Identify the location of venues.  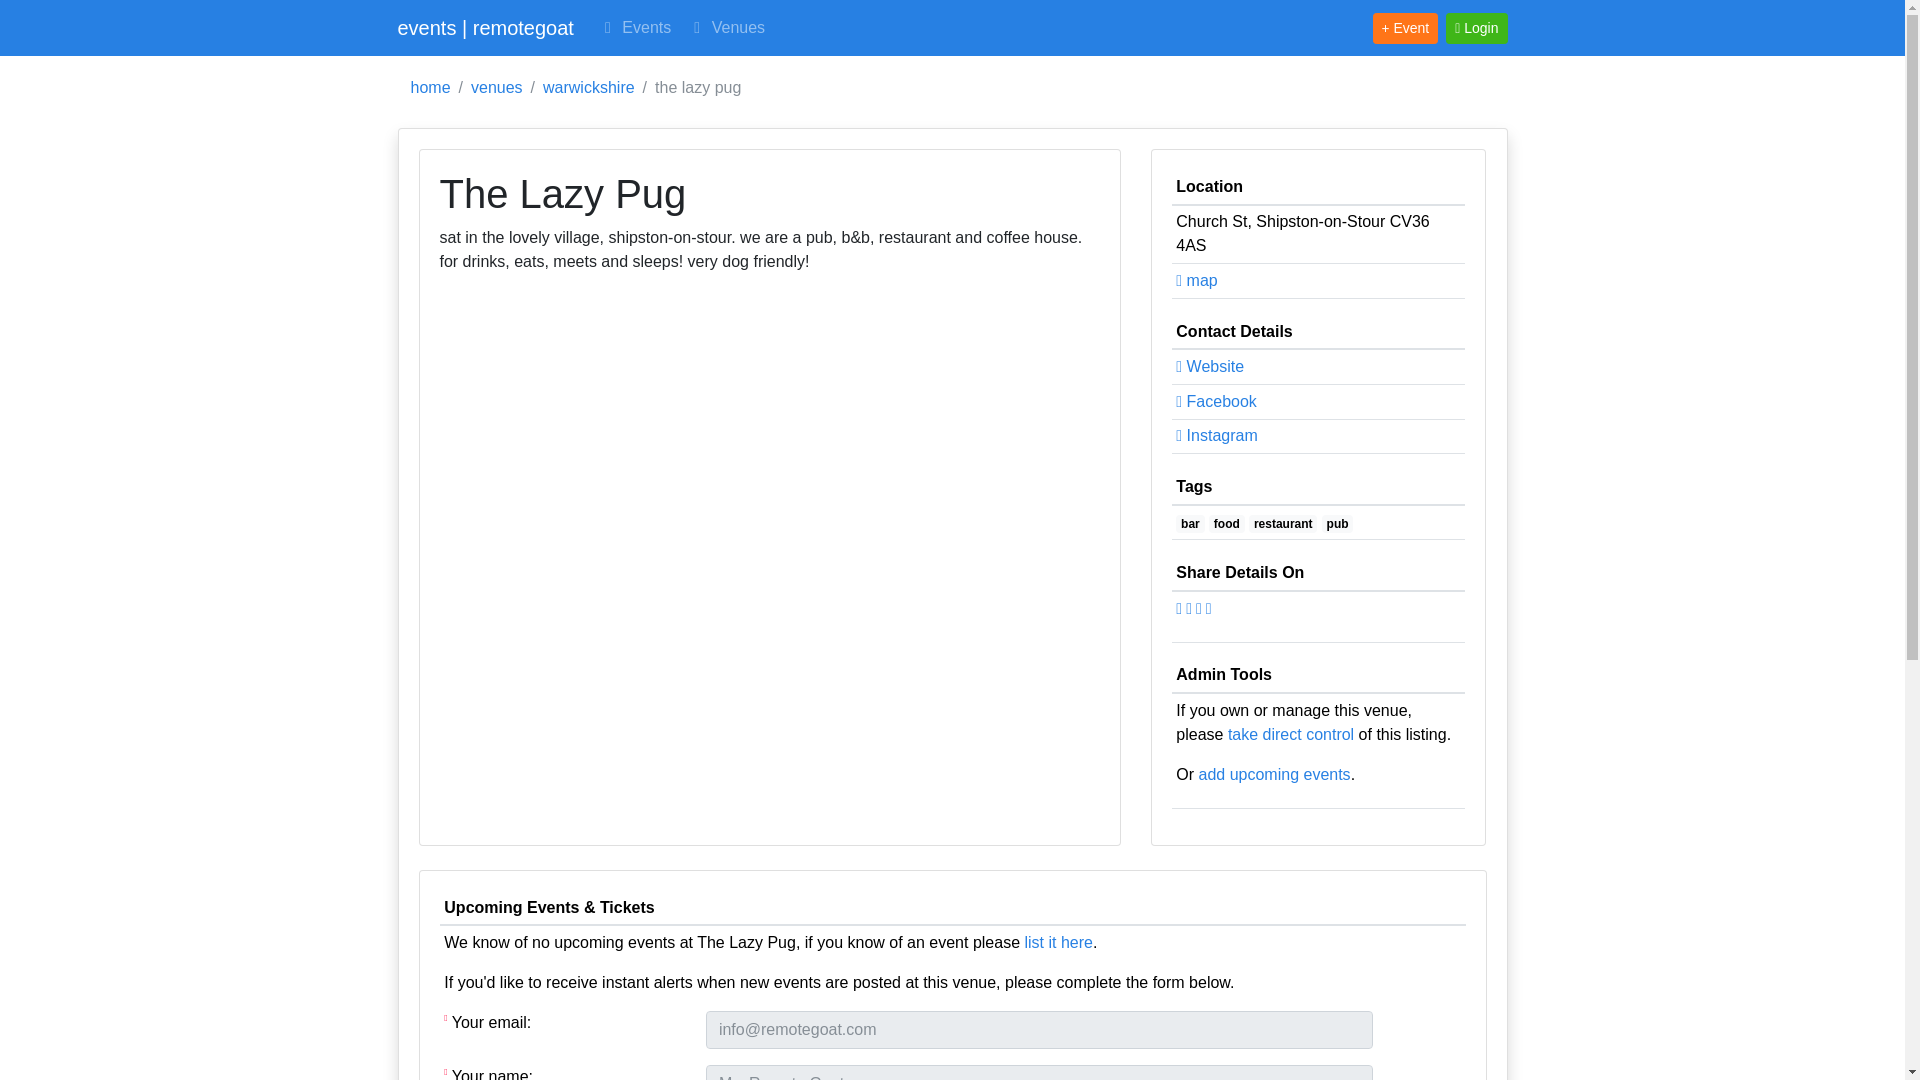
(496, 88).